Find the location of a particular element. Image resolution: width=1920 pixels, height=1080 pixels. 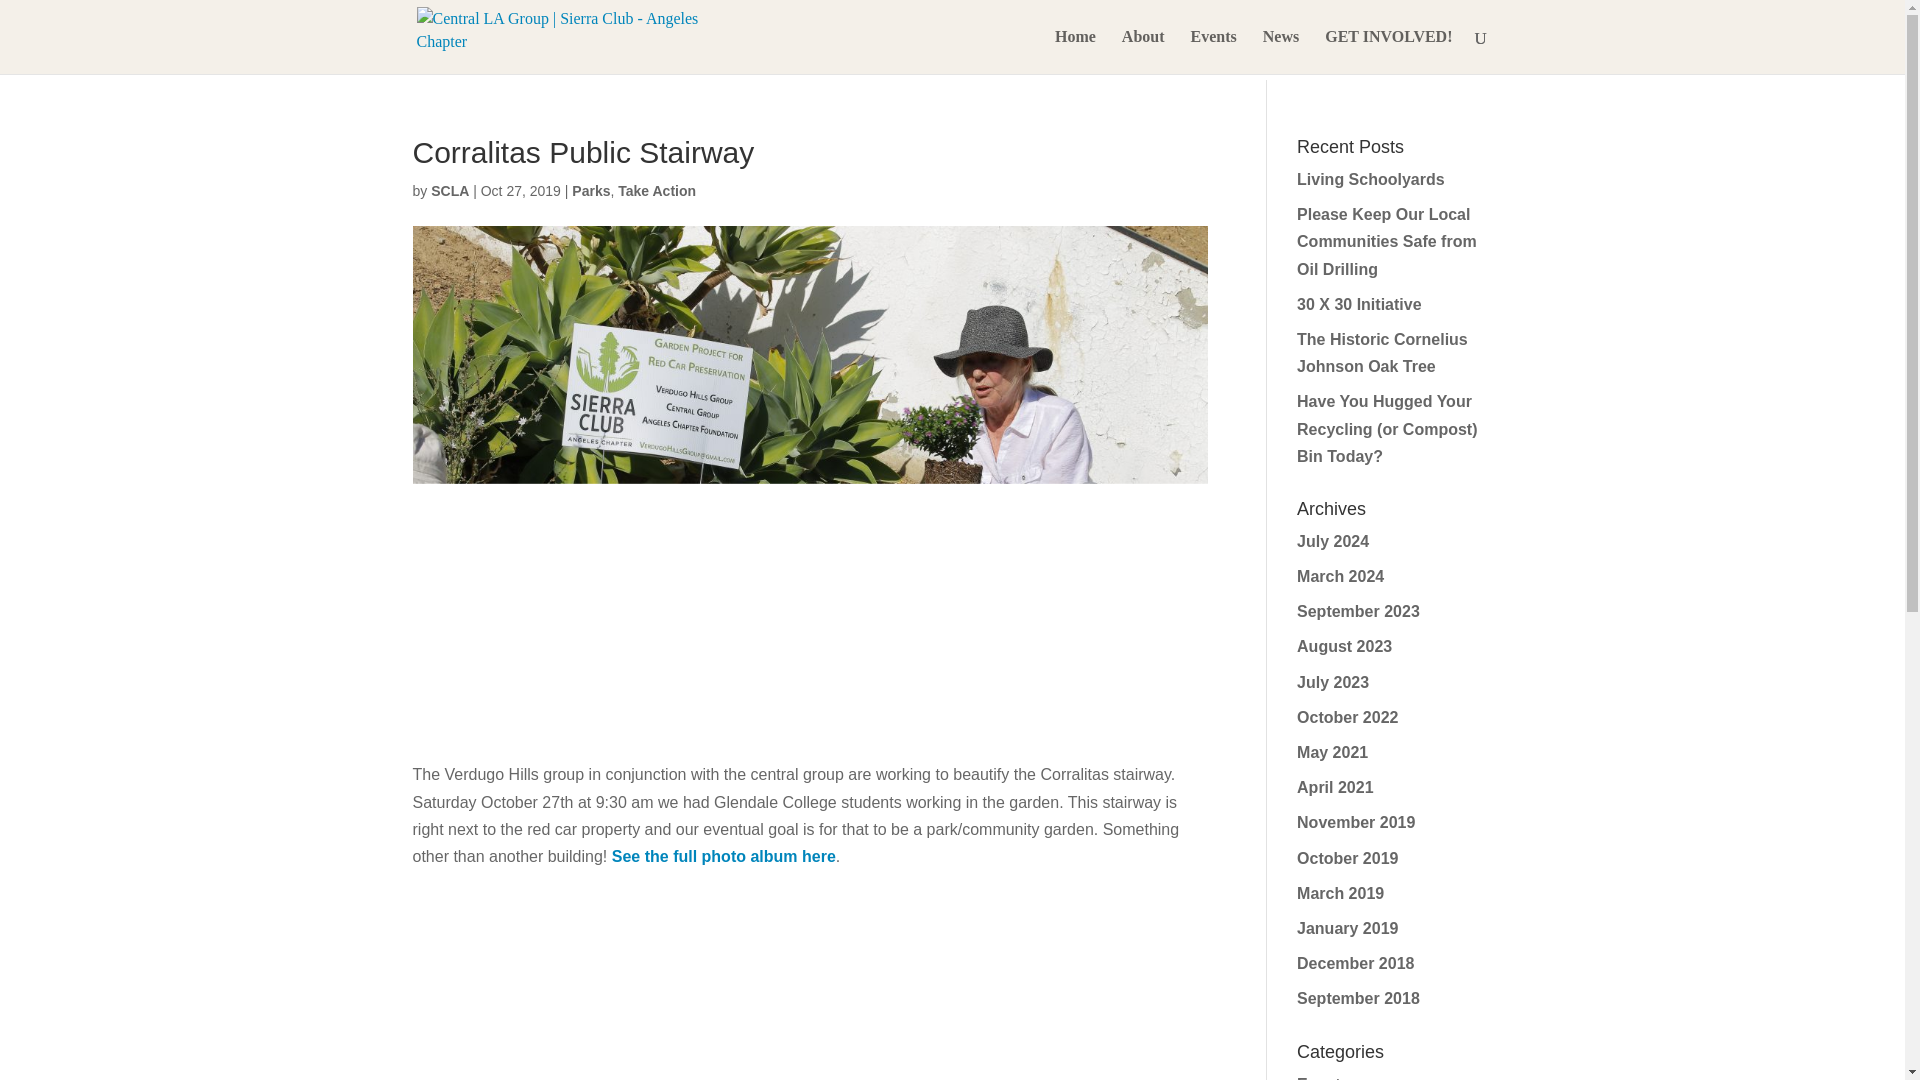

July 2023 is located at coordinates (1332, 682).